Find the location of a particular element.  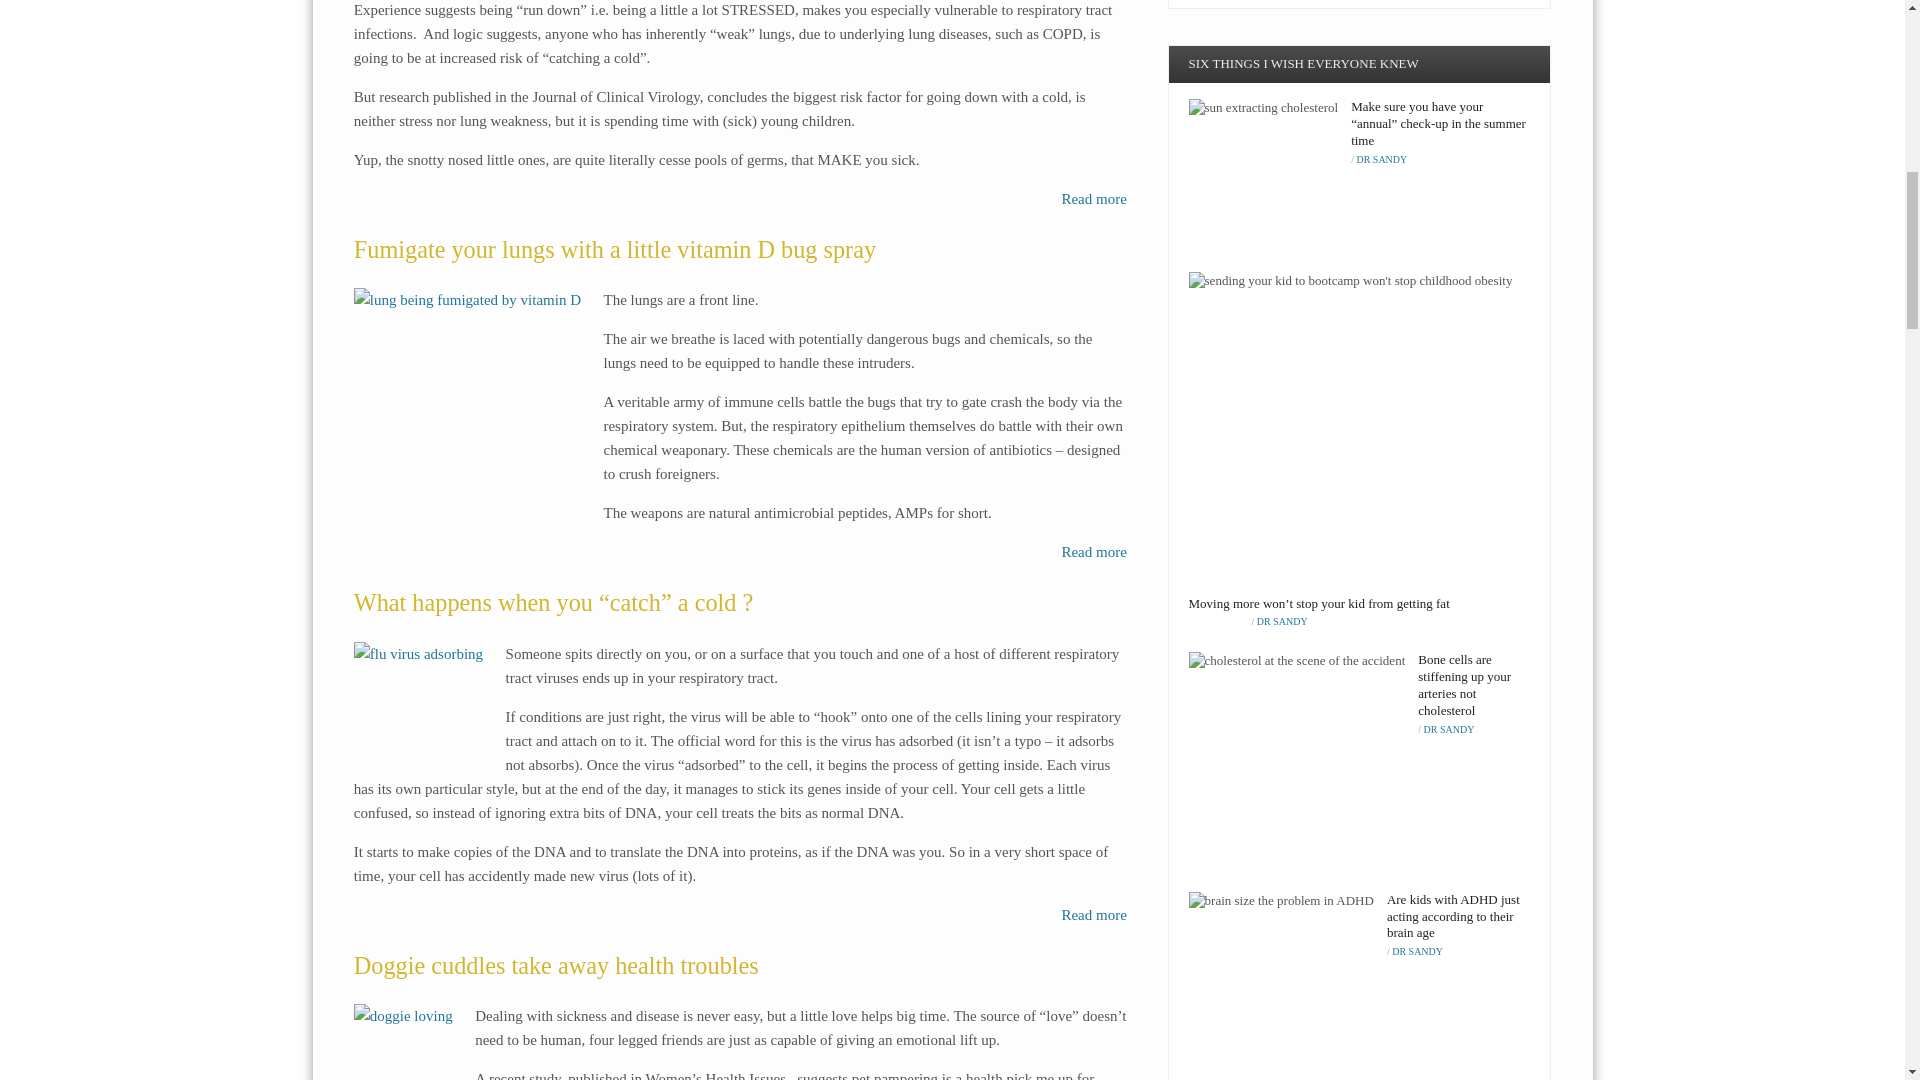

Dr Sandy is located at coordinates (1418, 951).